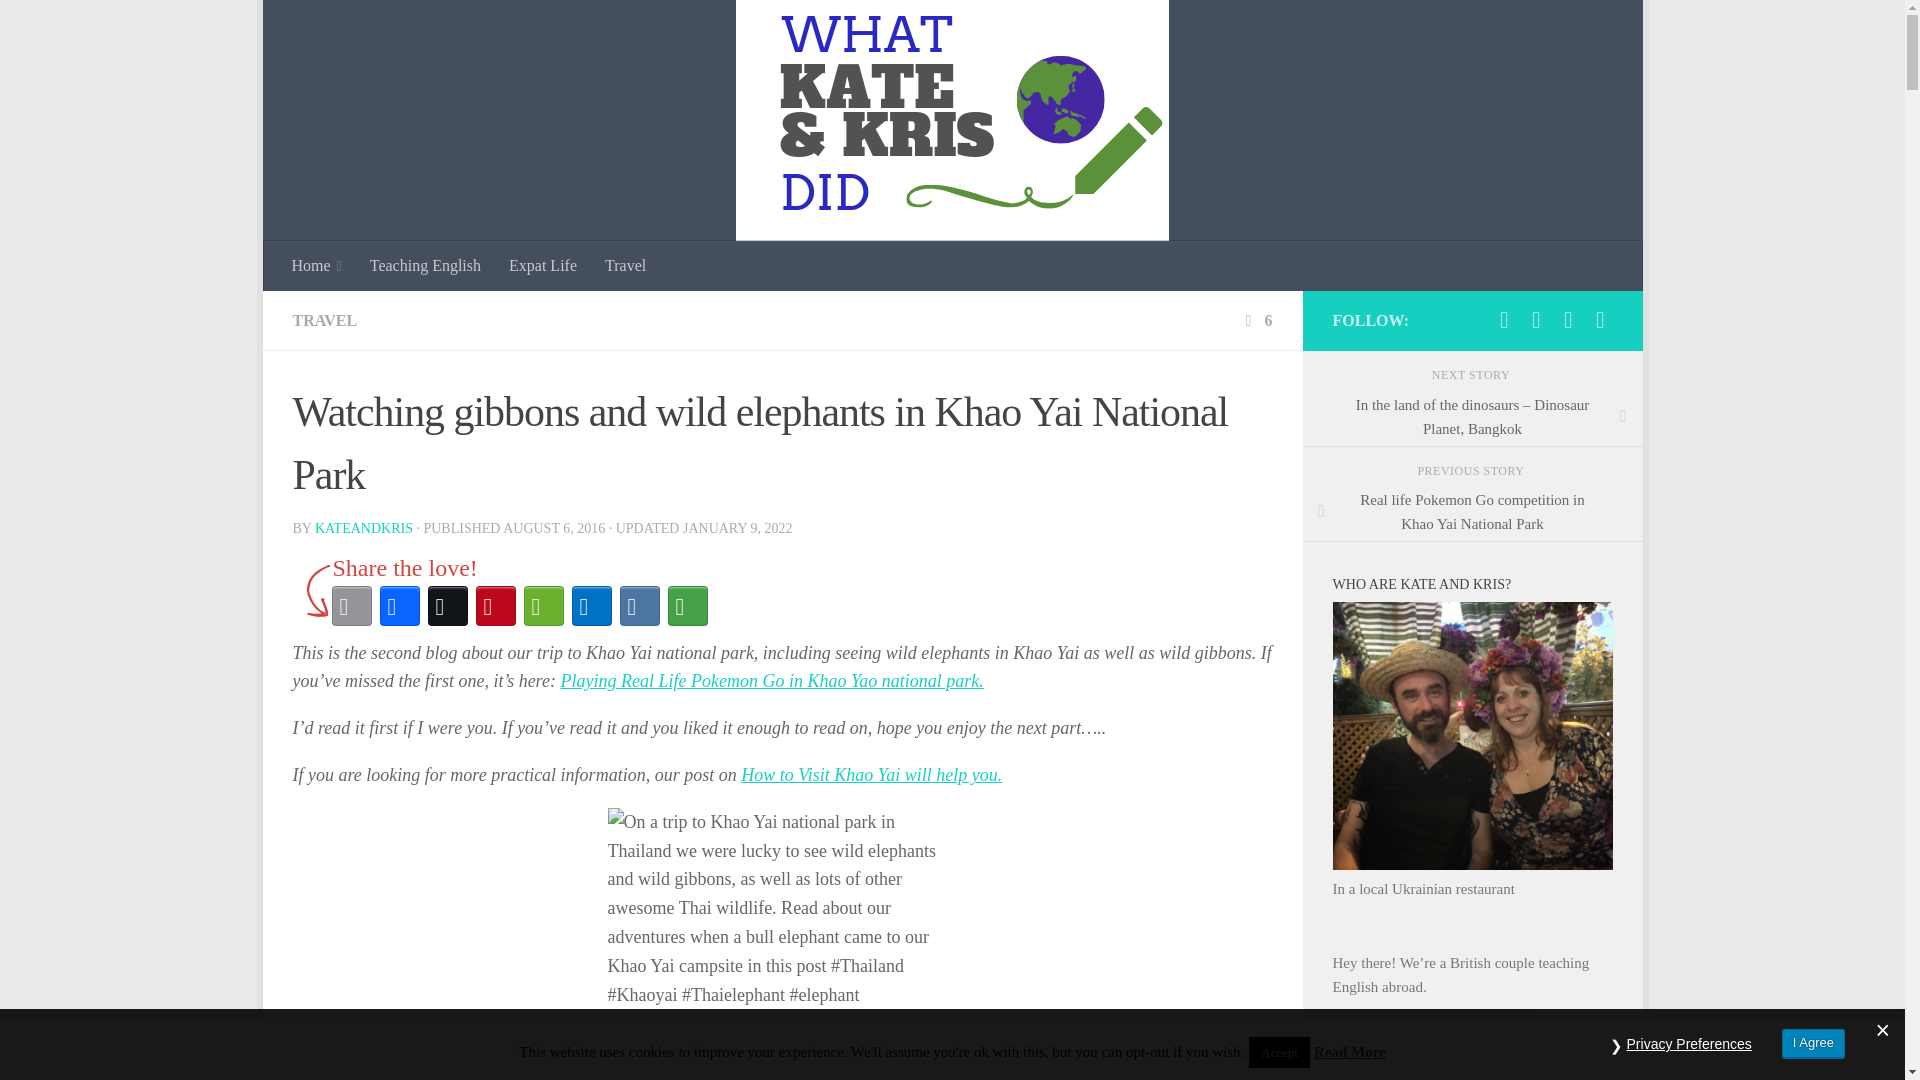 The image size is (1920, 1080). What do you see at coordinates (592, 606) in the screenshot?
I see `Outlook` at bounding box center [592, 606].